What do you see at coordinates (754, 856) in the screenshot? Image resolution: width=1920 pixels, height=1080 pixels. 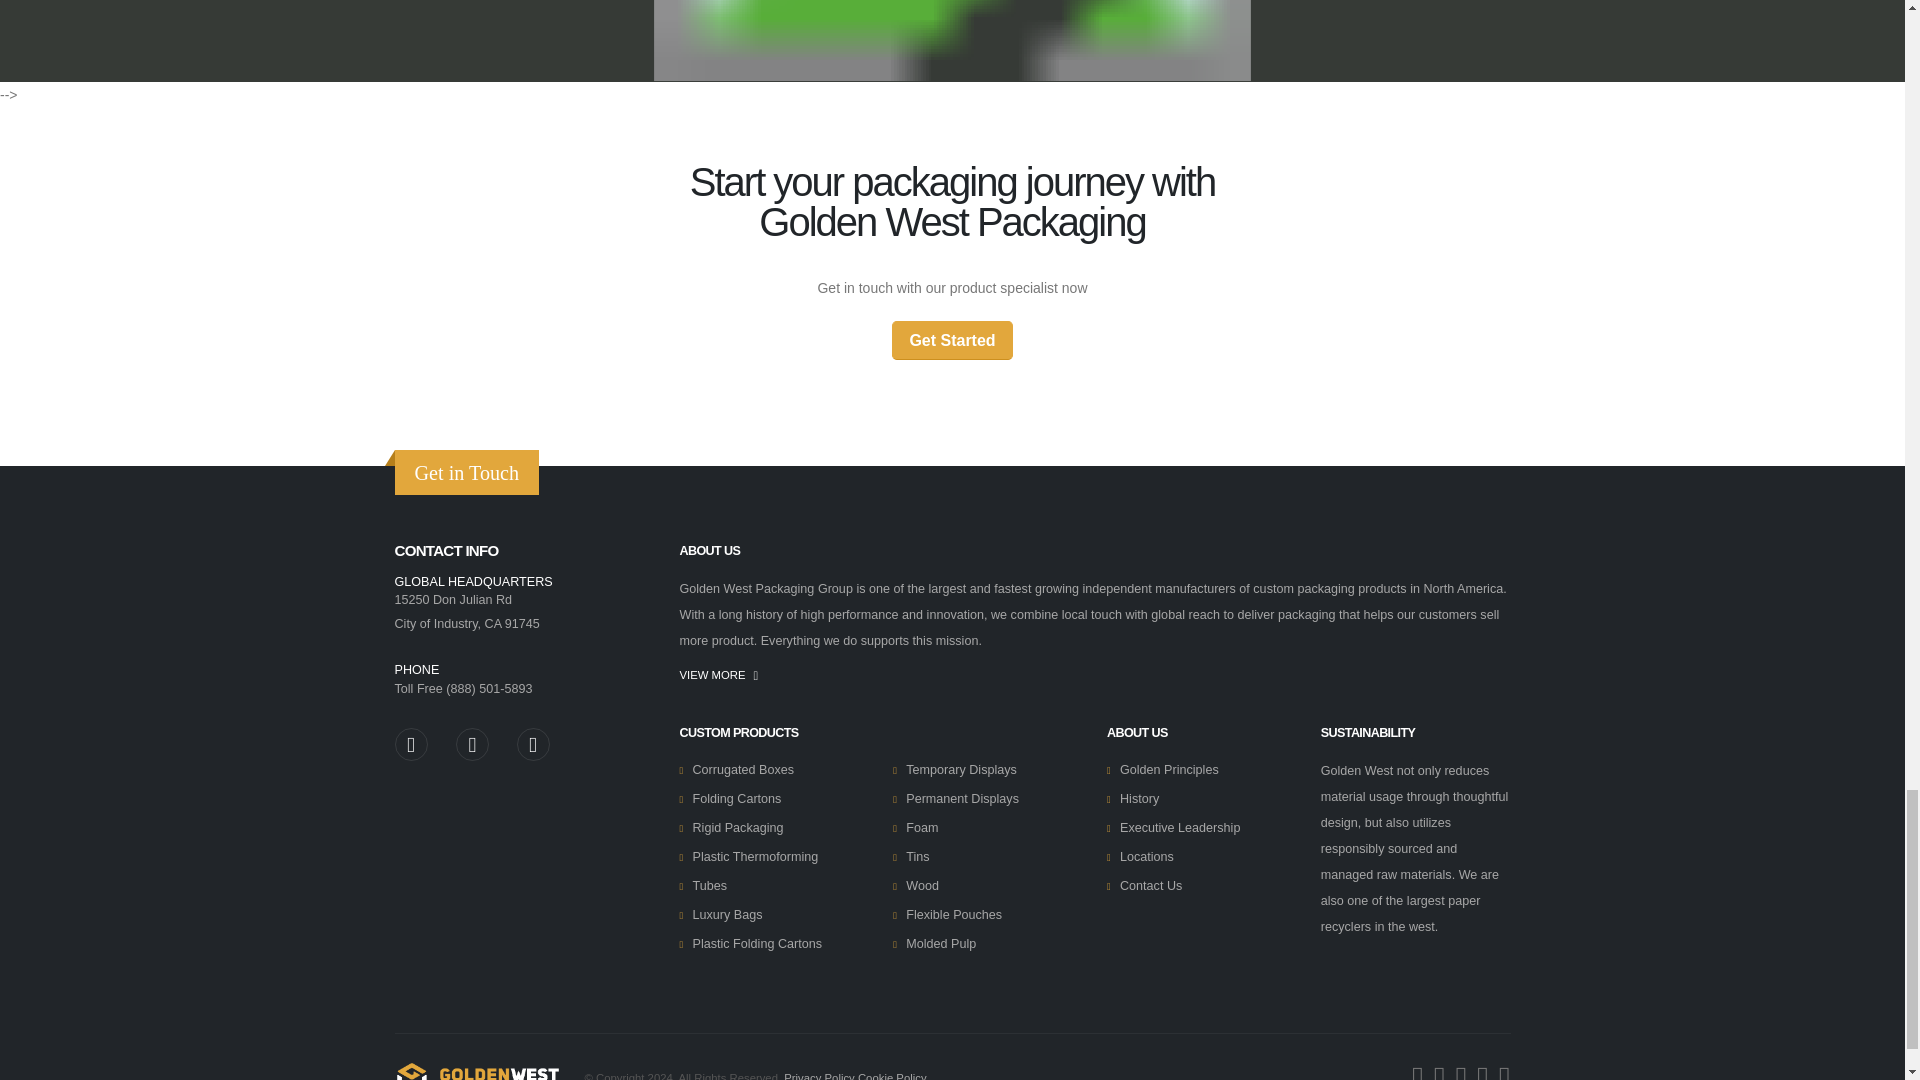 I see `Plastic Thermoforming` at bounding box center [754, 856].